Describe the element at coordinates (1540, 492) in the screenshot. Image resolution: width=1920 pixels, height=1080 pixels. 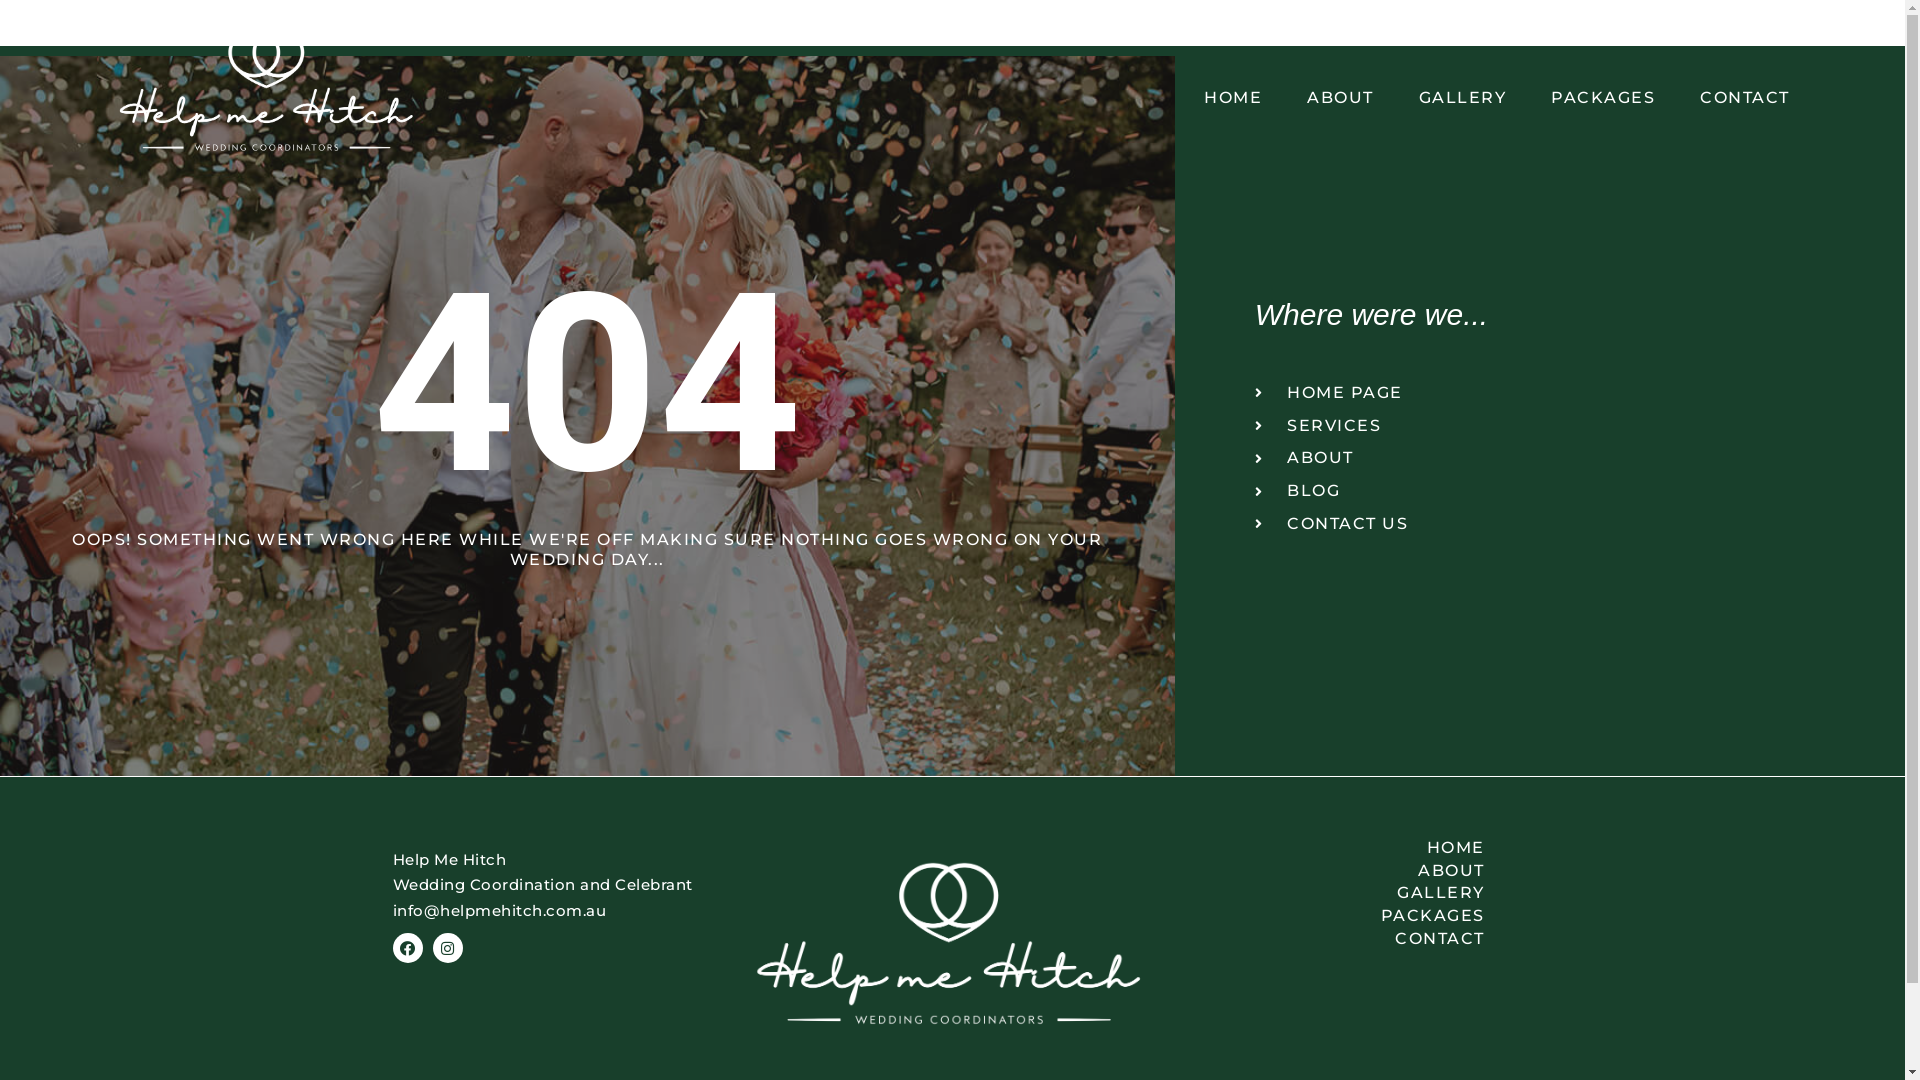
I see `BLOG` at that location.